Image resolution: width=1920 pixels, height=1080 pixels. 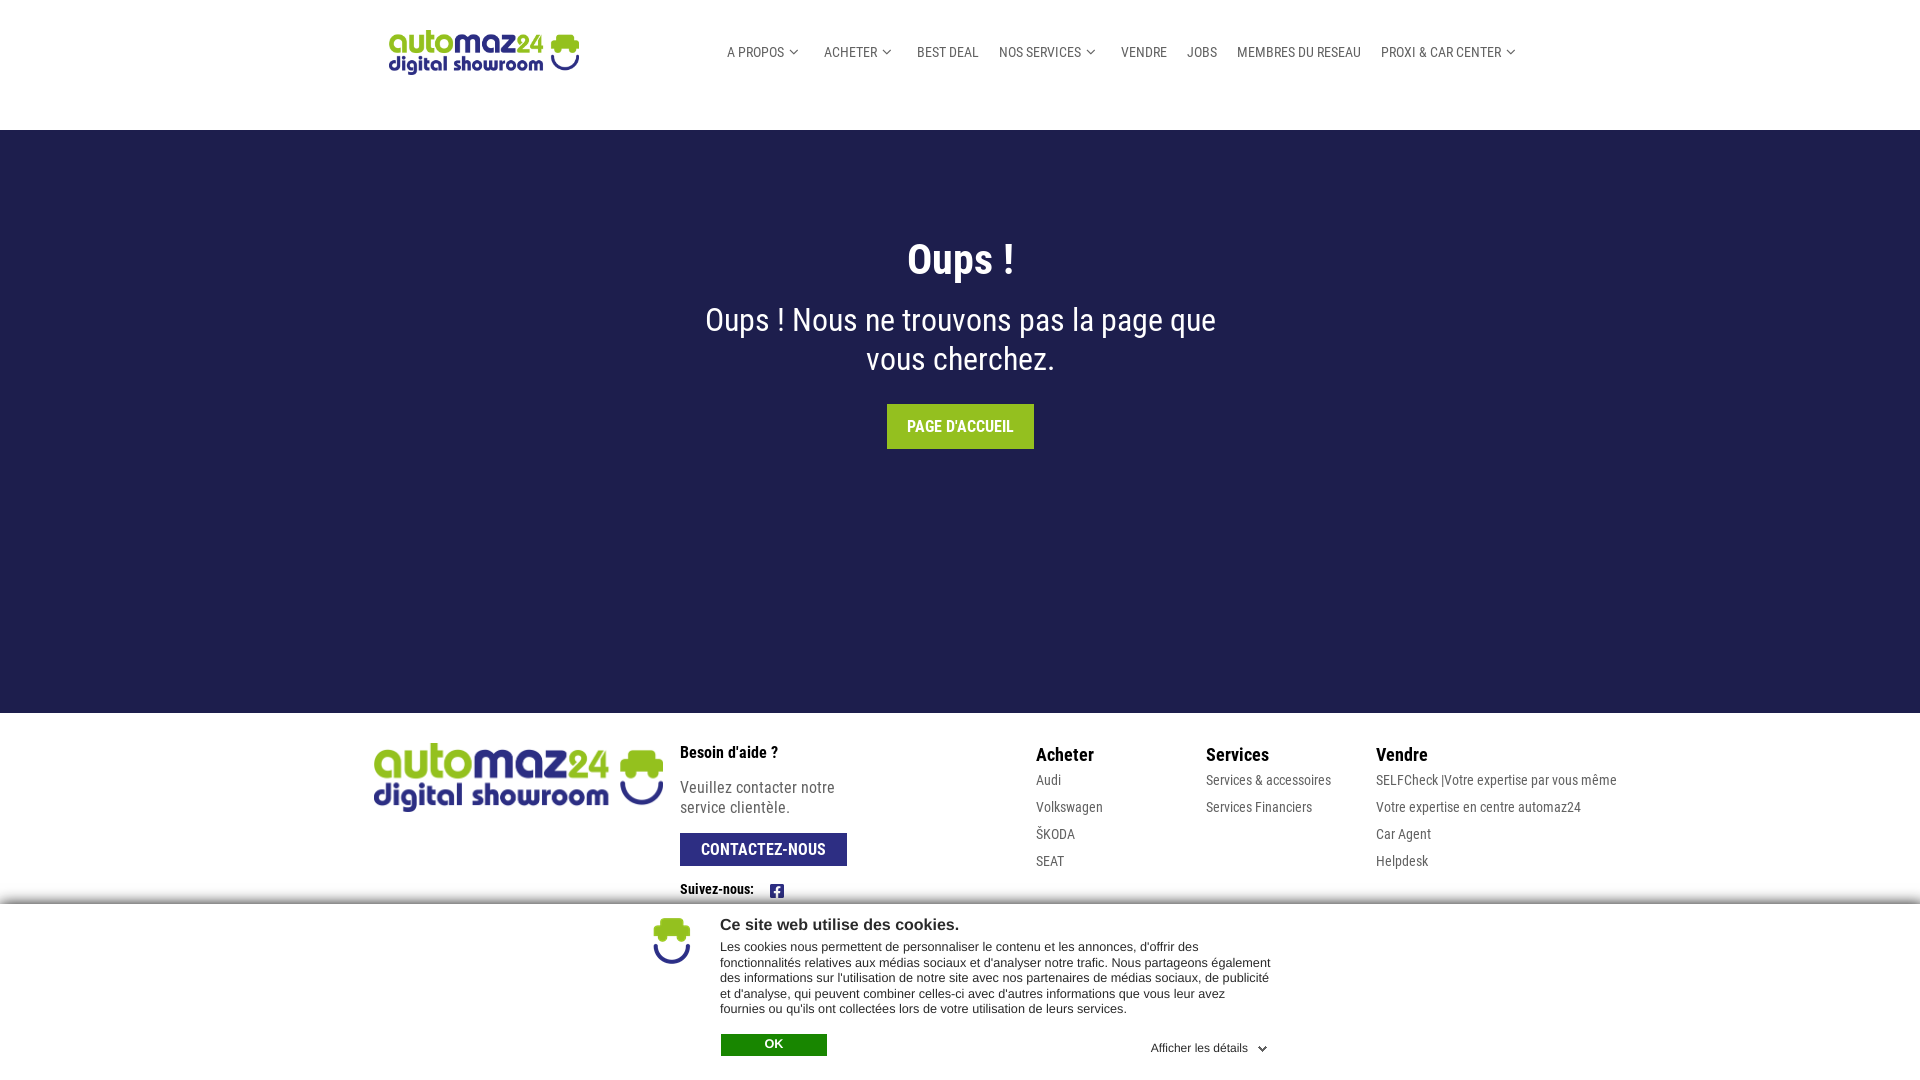 What do you see at coordinates (1304, 52) in the screenshot?
I see `MEMBRES DU RESEAU` at bounding box center [1304, 52].